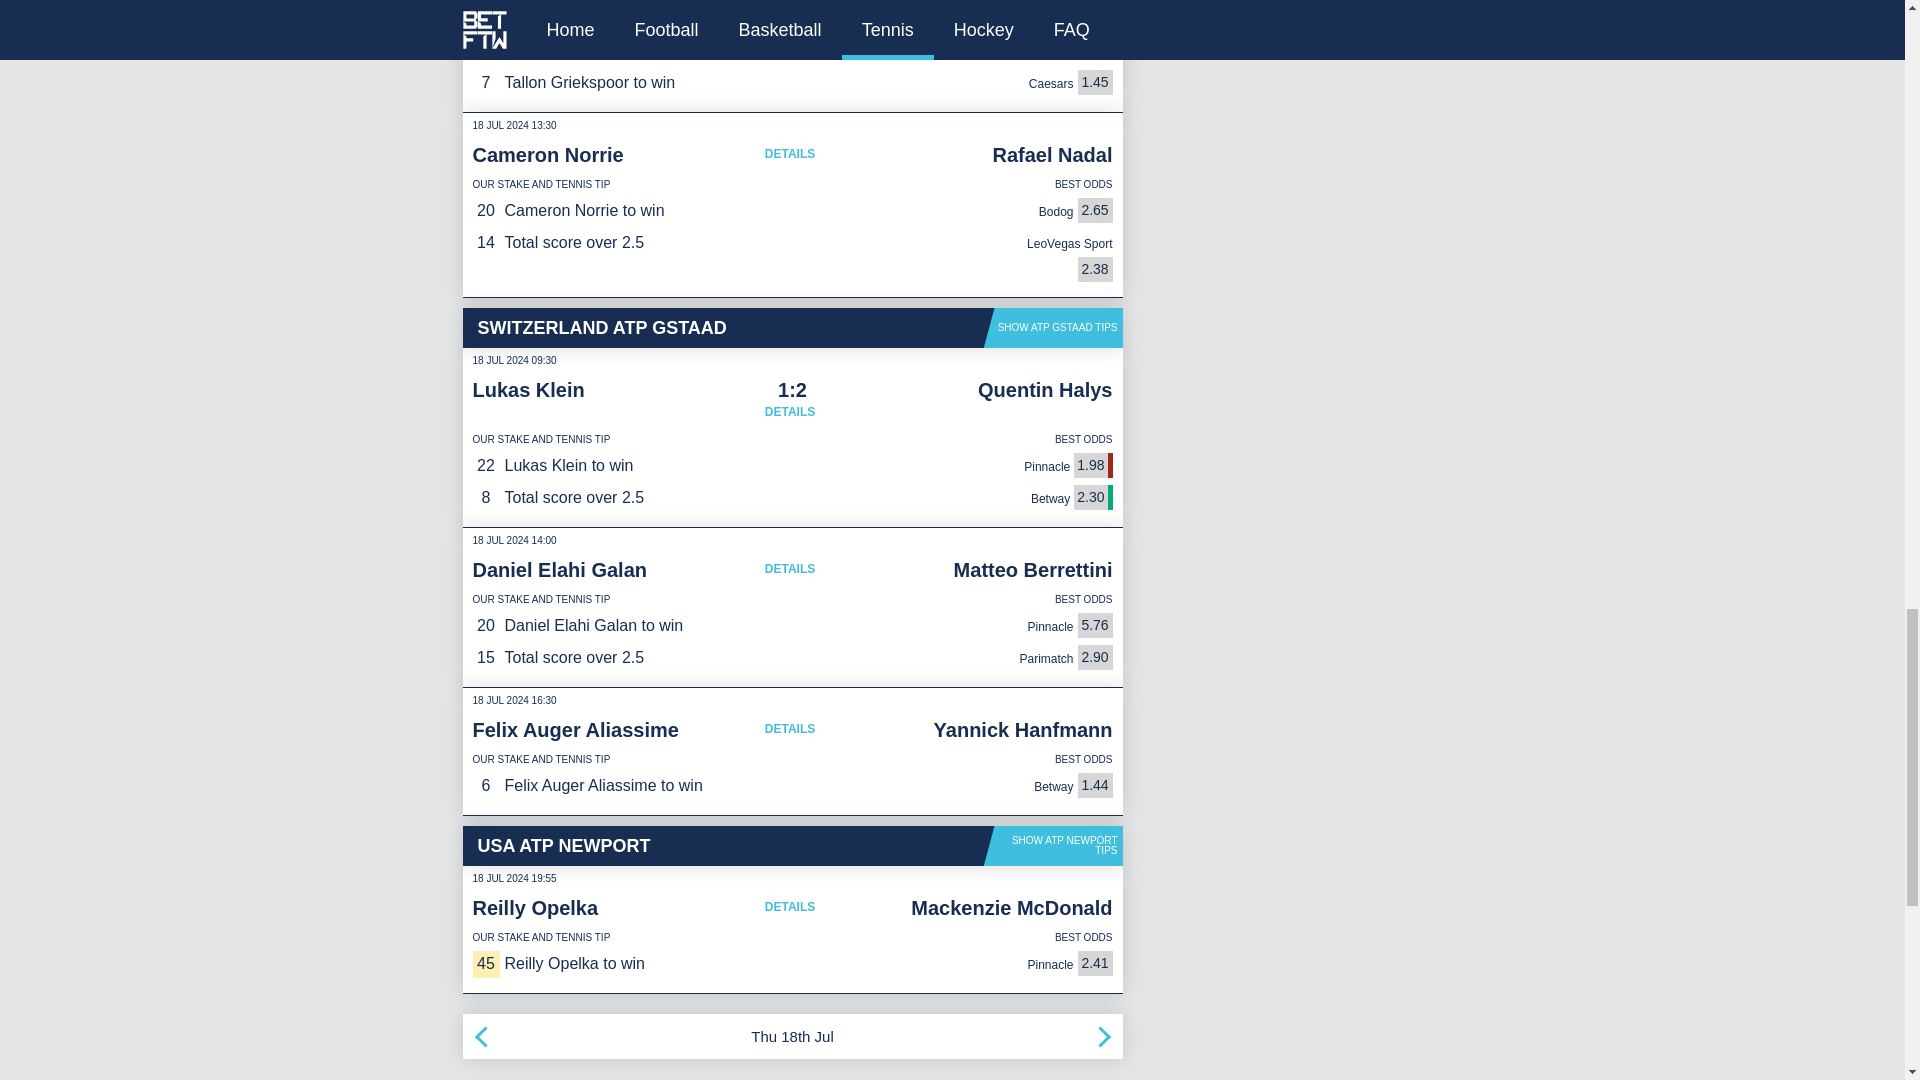 The width and height of the screenshot is (1920, 1080). I want to click on DETAILS, so click(790, 154).